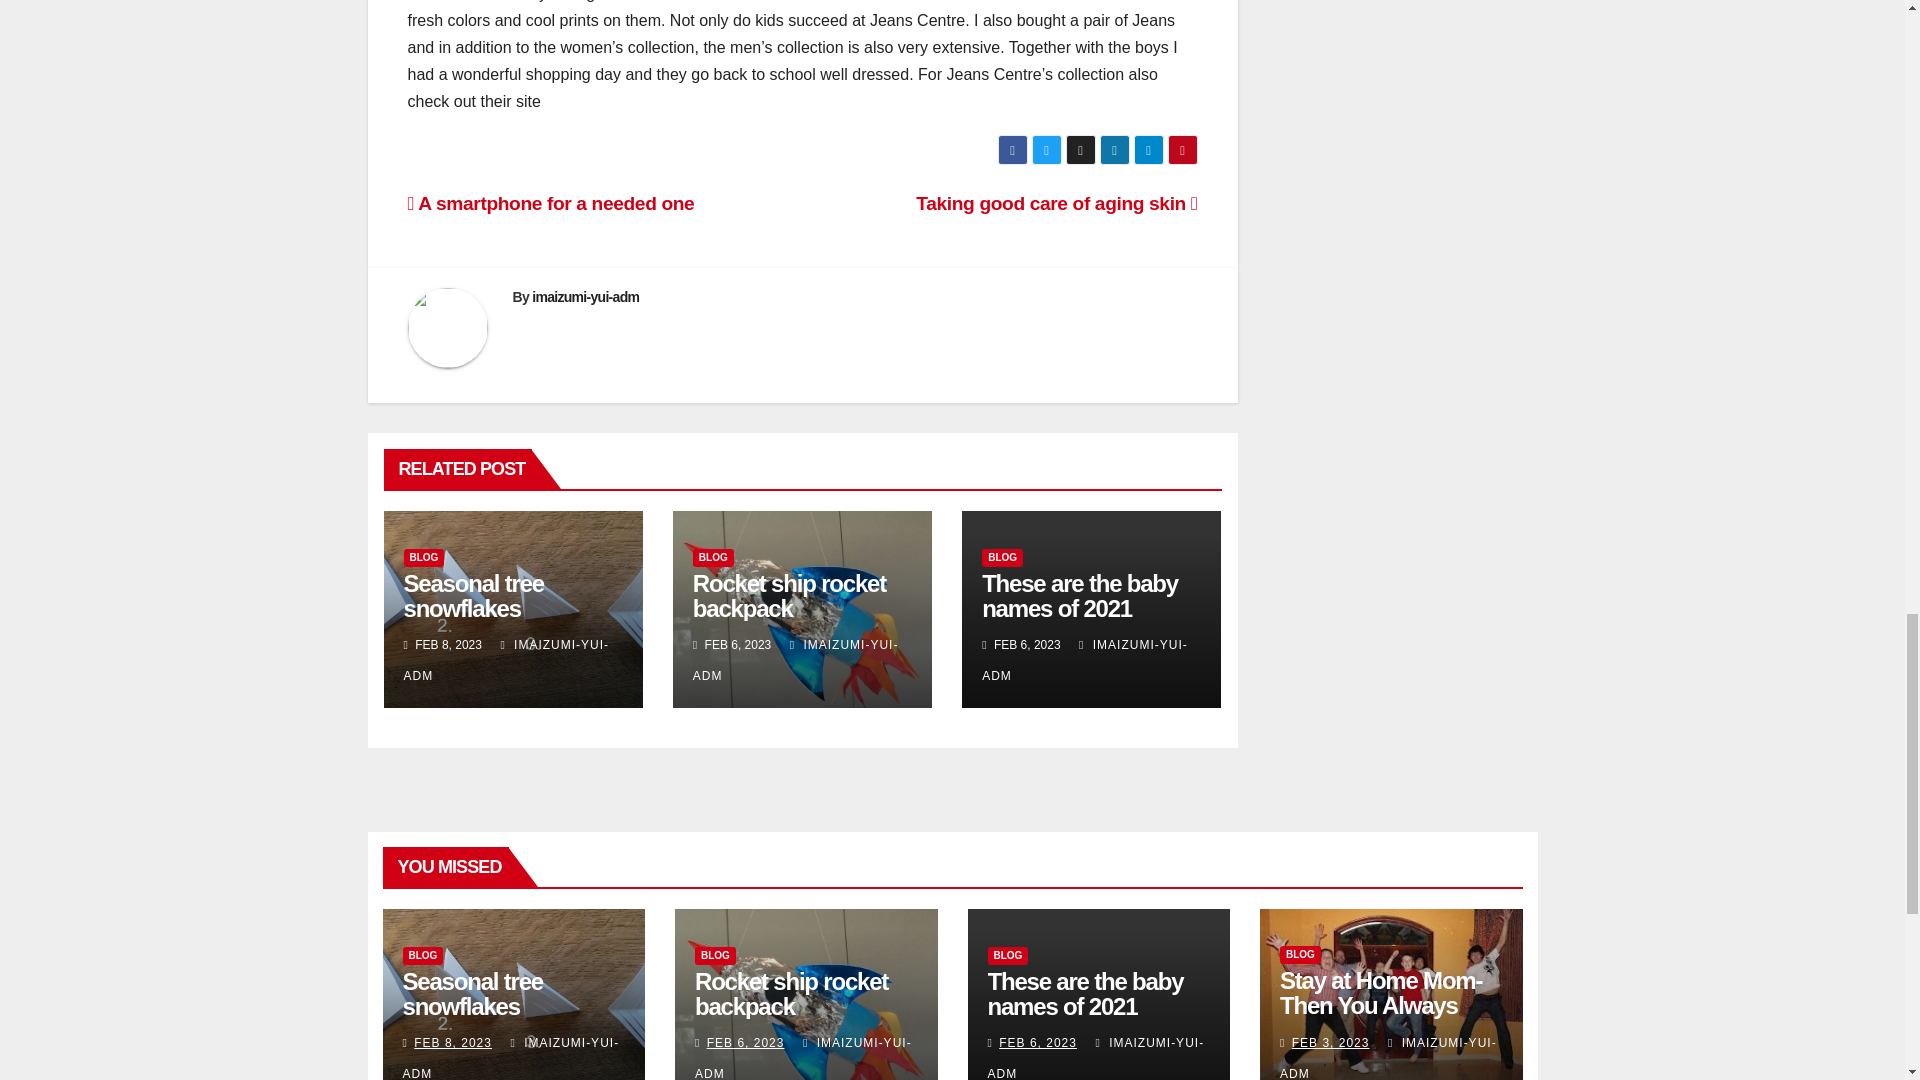 The image size is (1920, 1080). Describe the element at coordinates (1084, 660) in the screenshot. I see `IMAIZUMI-YUI-ADM` at that location.